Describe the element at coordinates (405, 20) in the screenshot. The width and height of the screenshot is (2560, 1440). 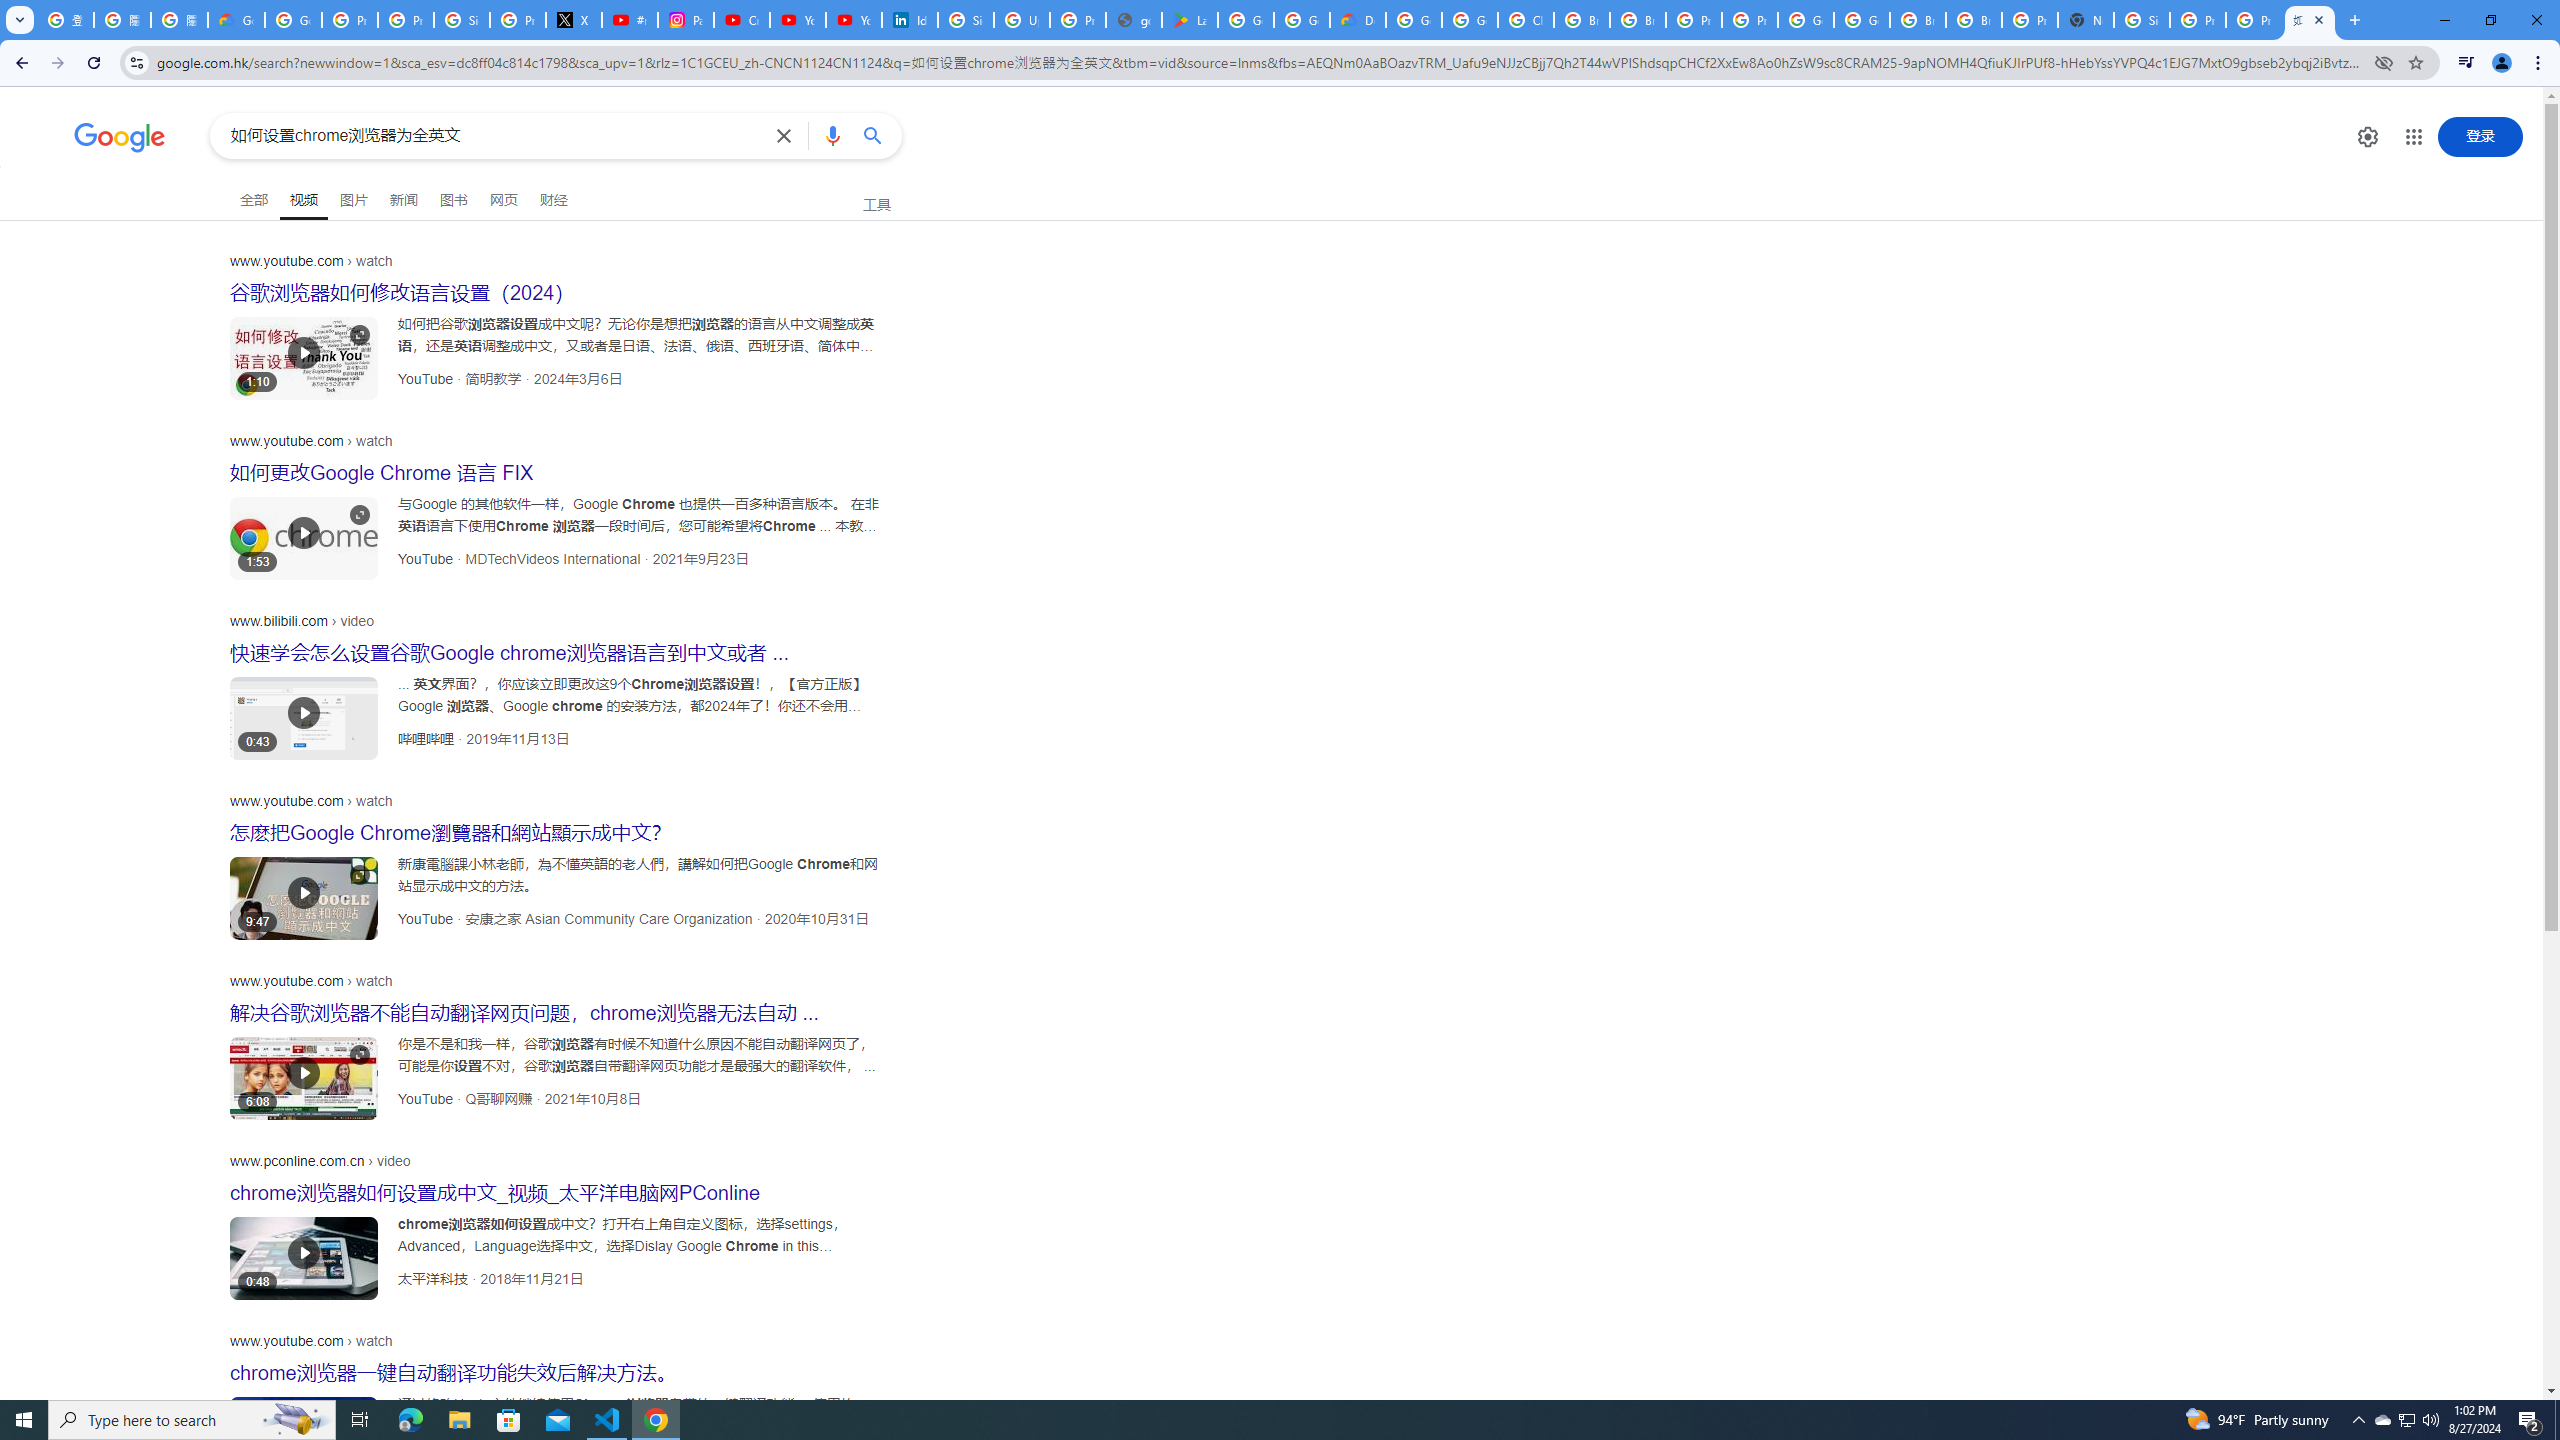
I see `Privacy Help Center - Policies Help` at that location.